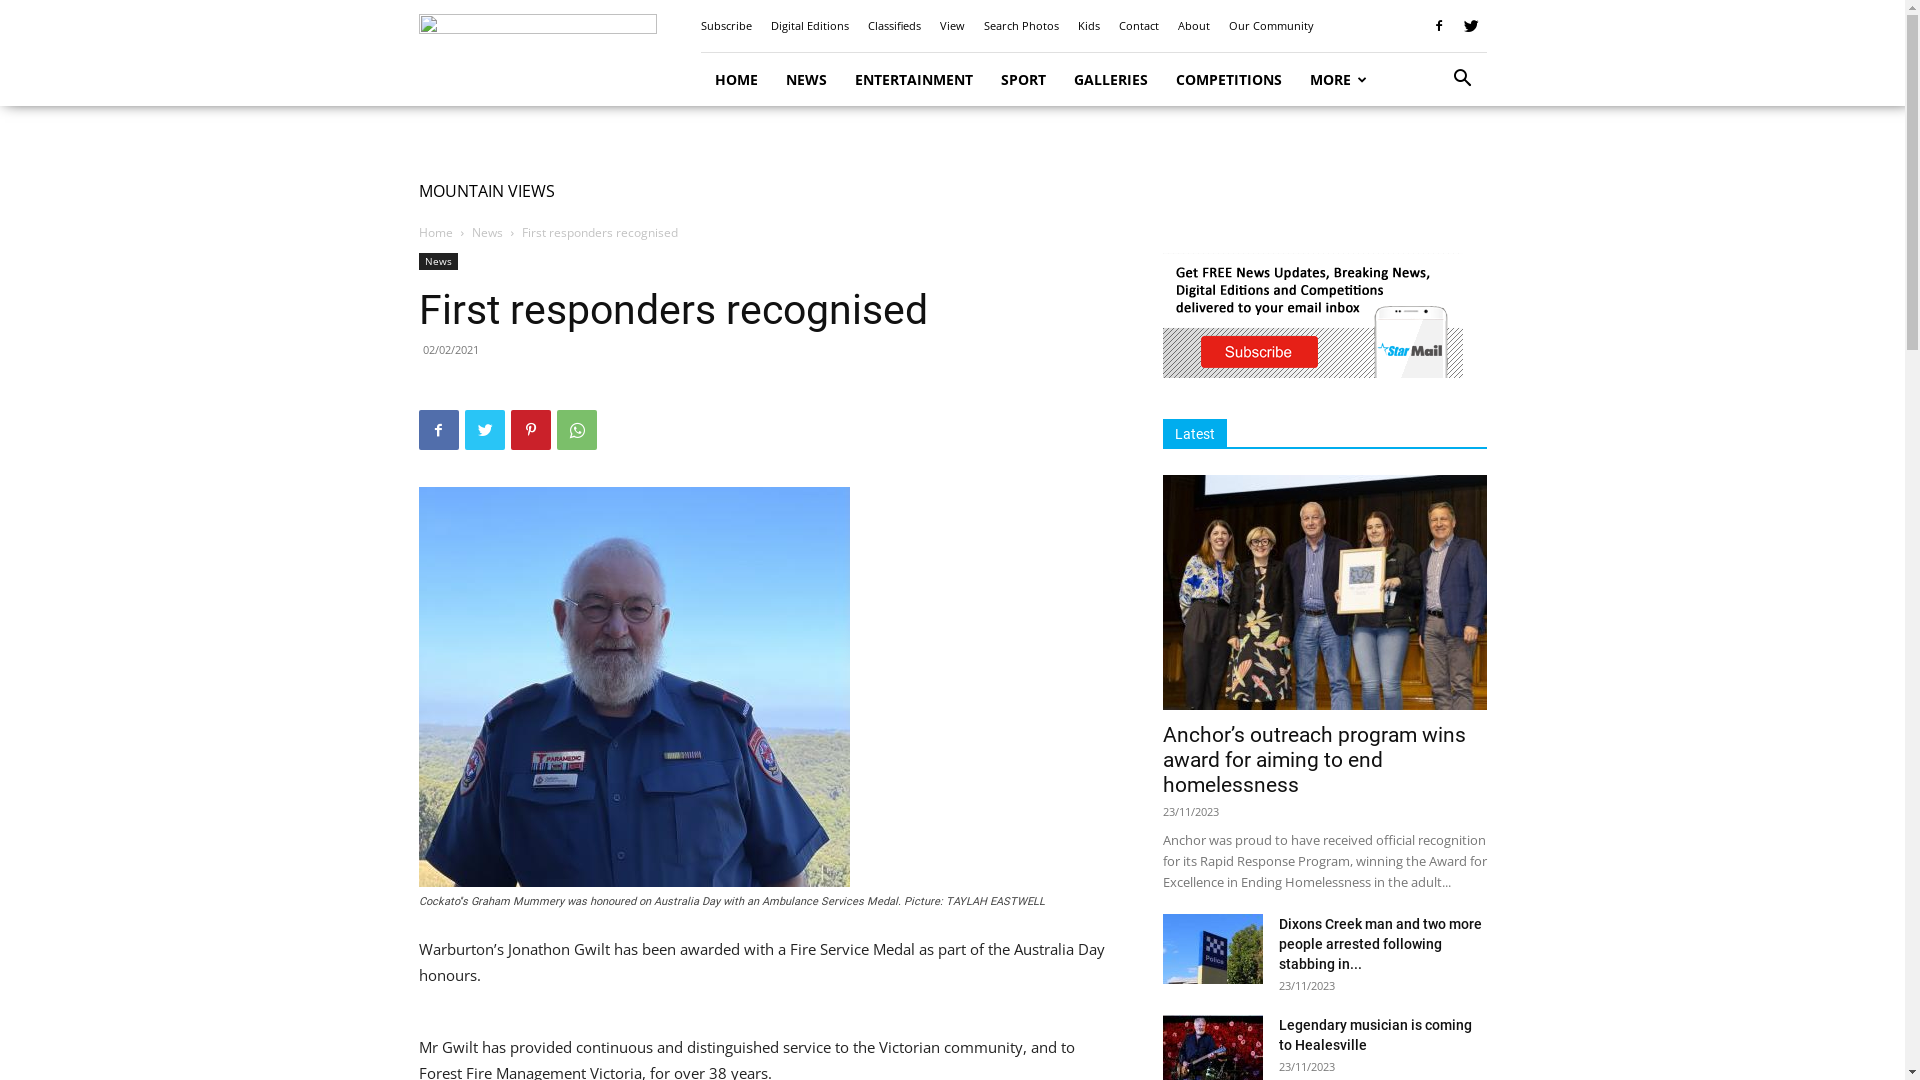 This screenshot has width=1920, height=1080. Describe the element at coordinates (438, 430) in the screenshot. I see `Facebook` at that location.